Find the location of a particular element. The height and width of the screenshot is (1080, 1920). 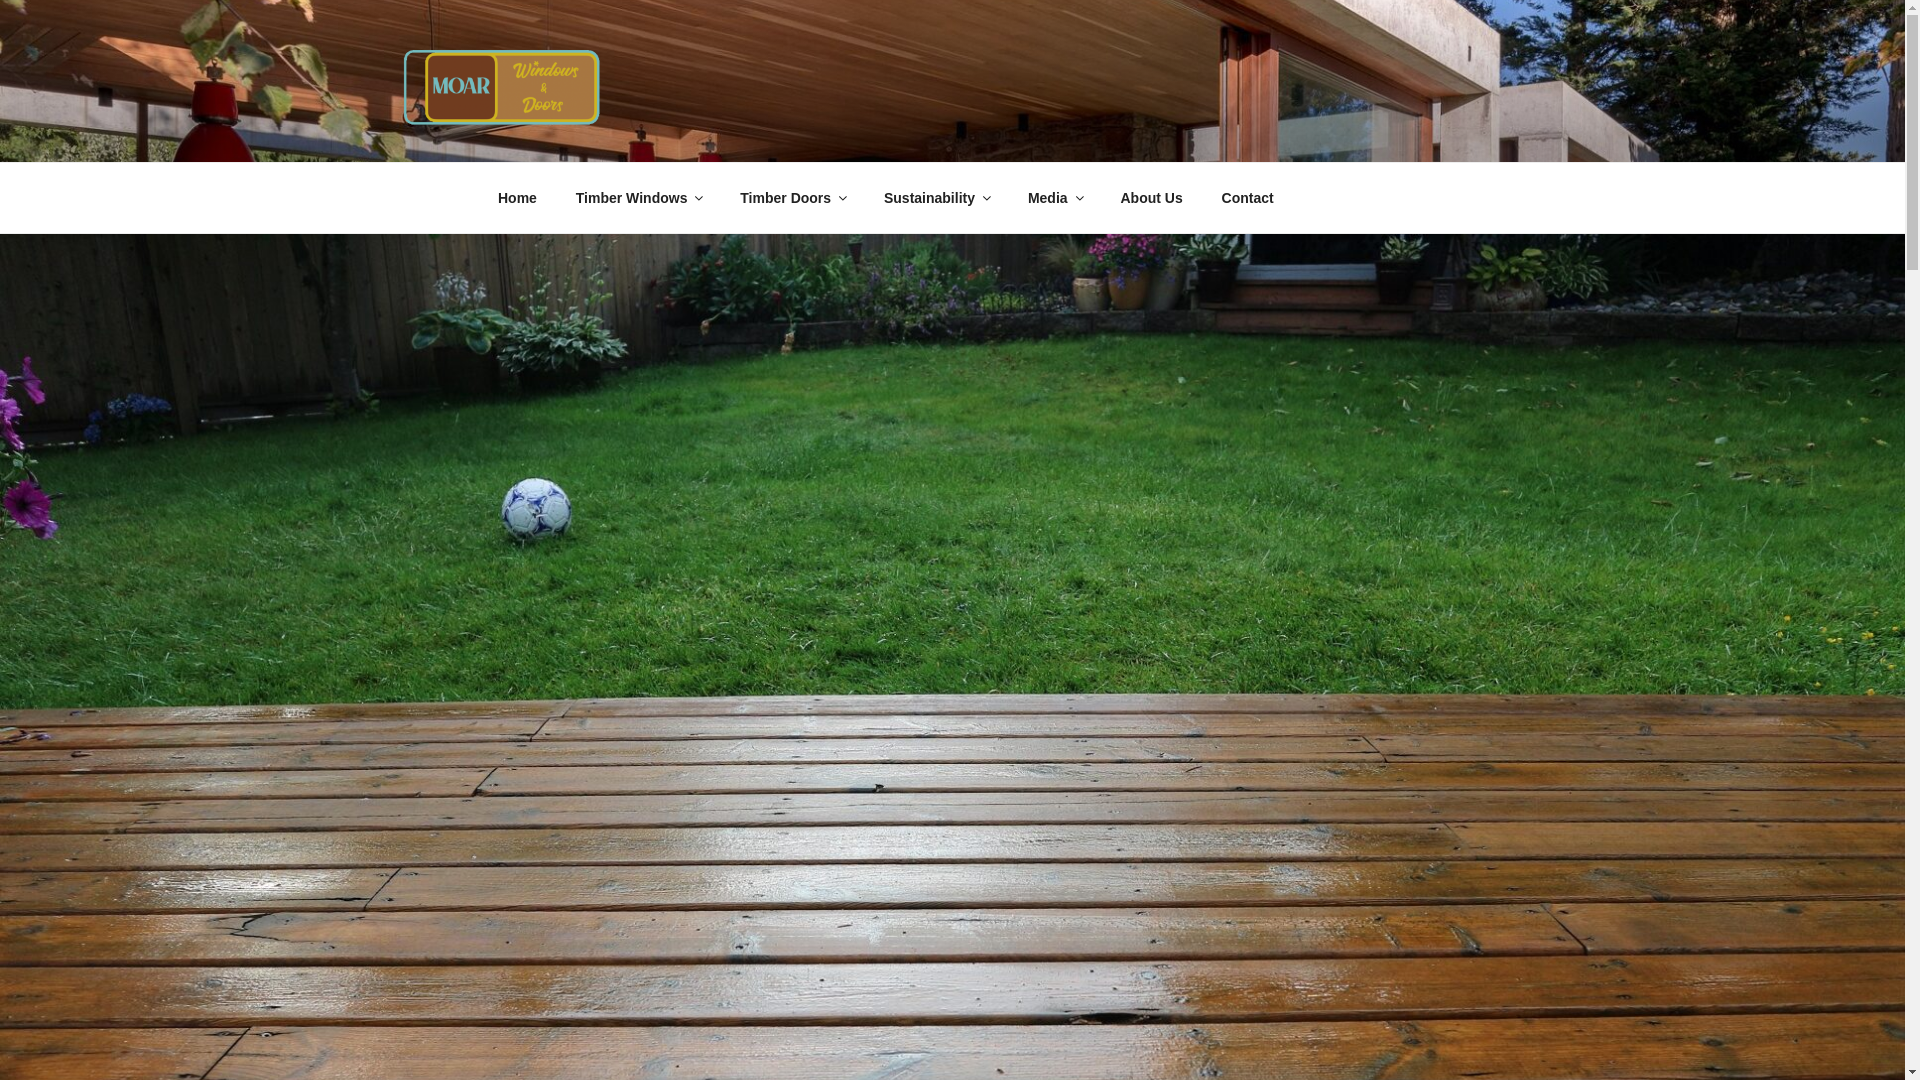

About Us is located at coordinates (1151, 198).